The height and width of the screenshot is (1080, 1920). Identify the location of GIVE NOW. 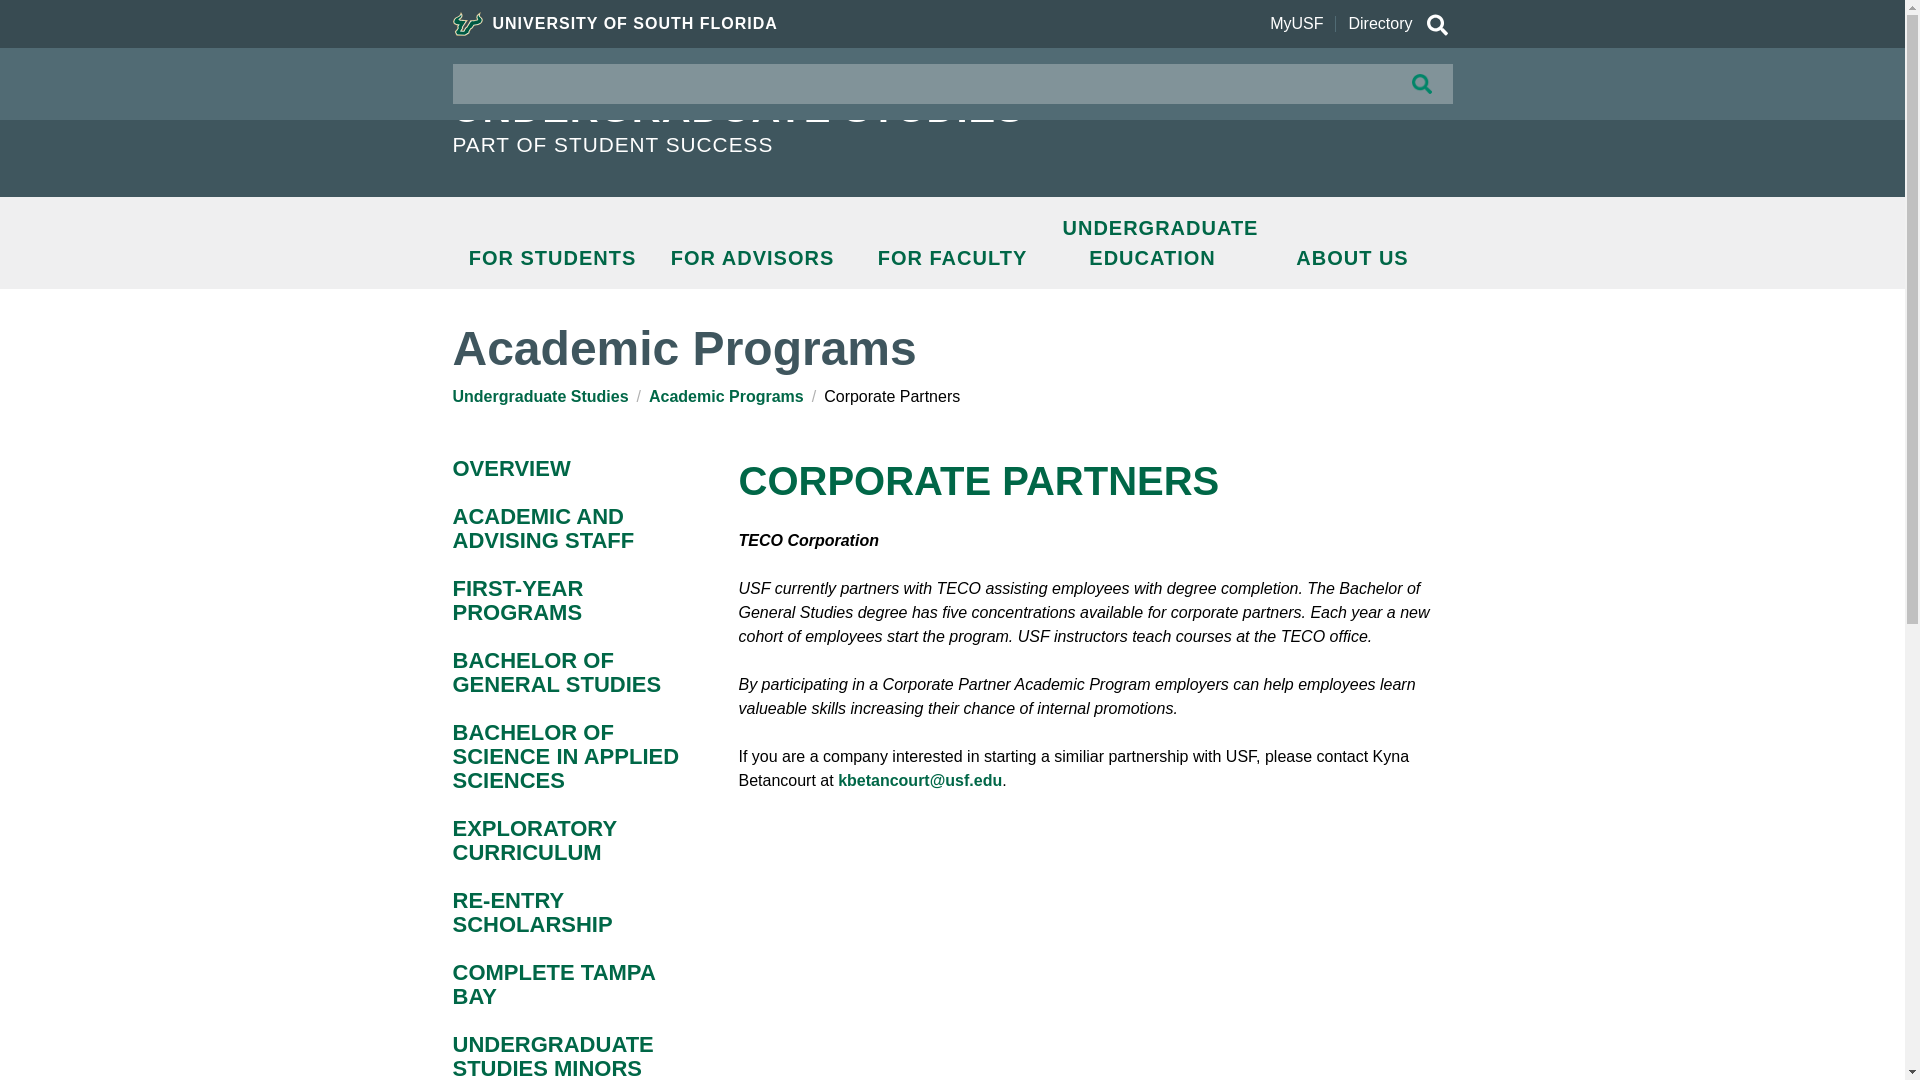
(1370, 91).